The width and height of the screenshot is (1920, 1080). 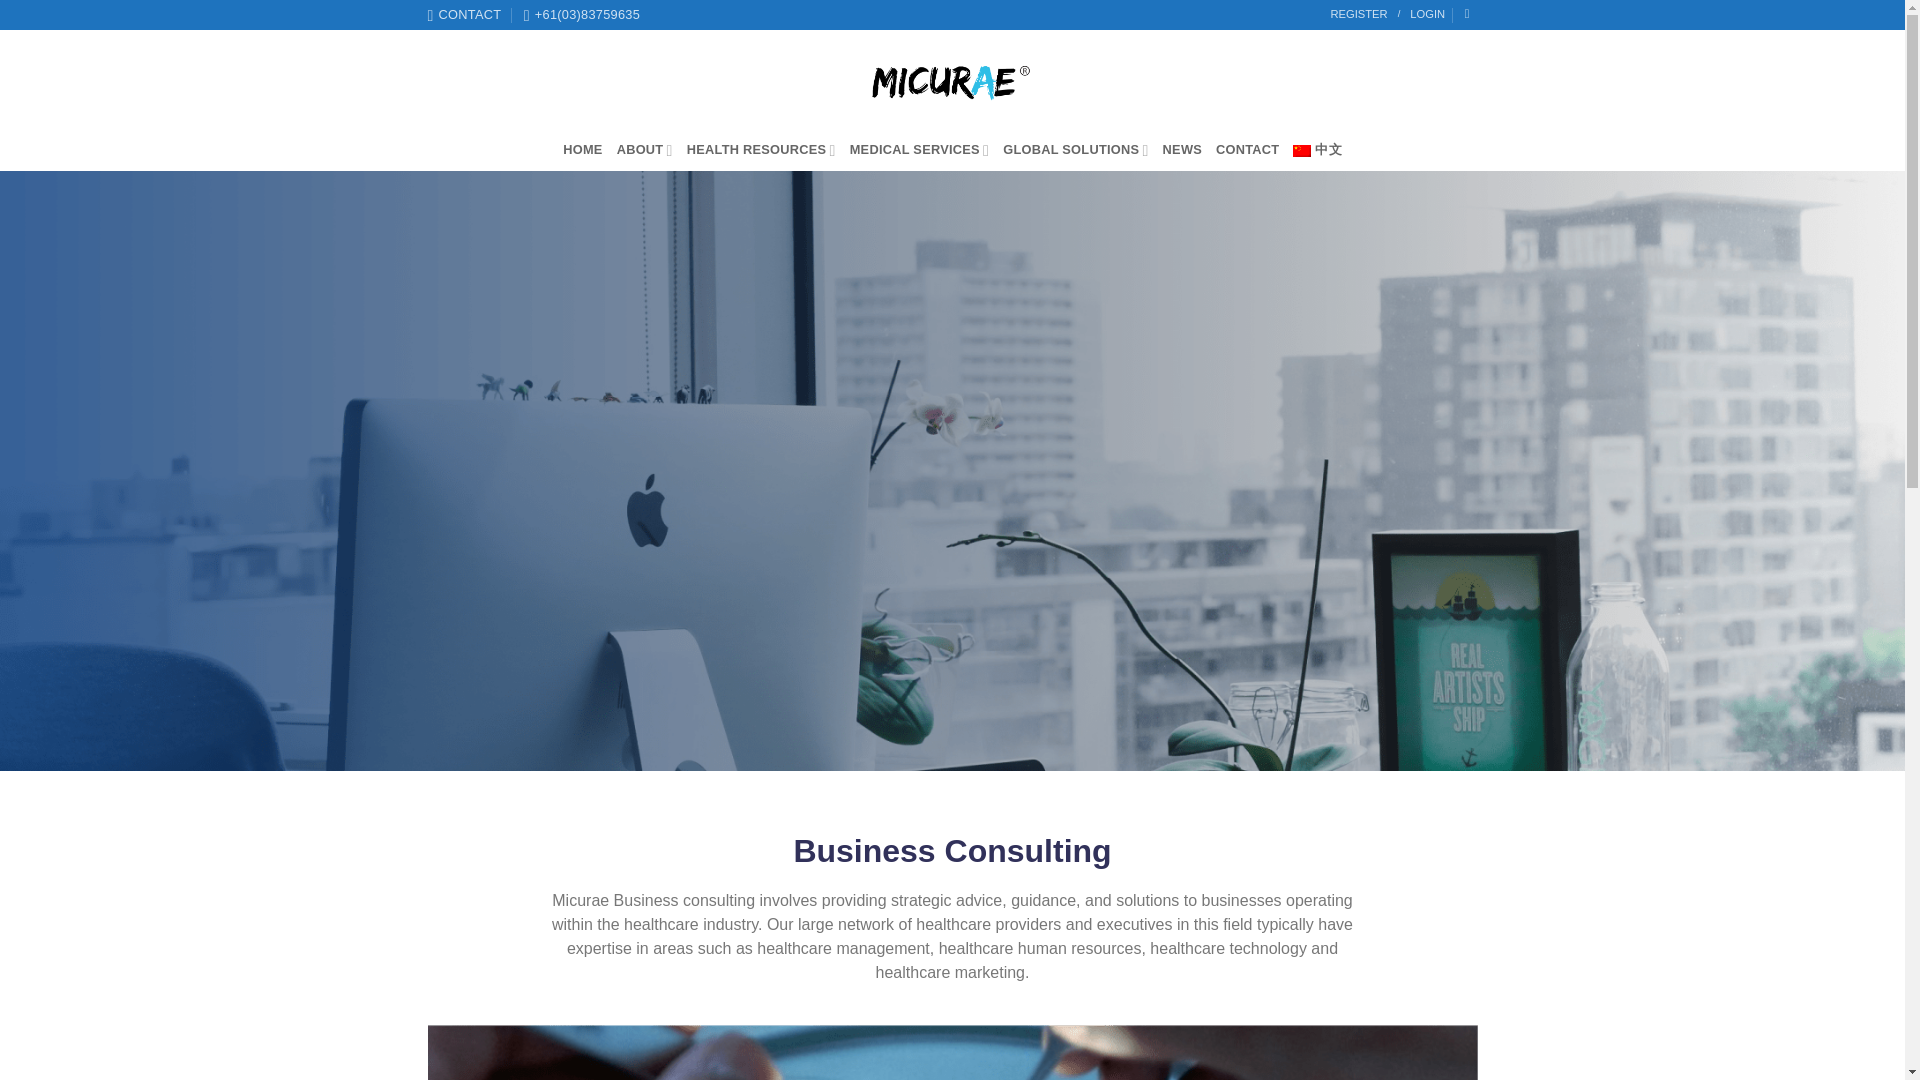 What do you see at coordinates (761, 149) in the screenshot?
I see `HEALTH RESOURCES` at bounding box center [761, 149].